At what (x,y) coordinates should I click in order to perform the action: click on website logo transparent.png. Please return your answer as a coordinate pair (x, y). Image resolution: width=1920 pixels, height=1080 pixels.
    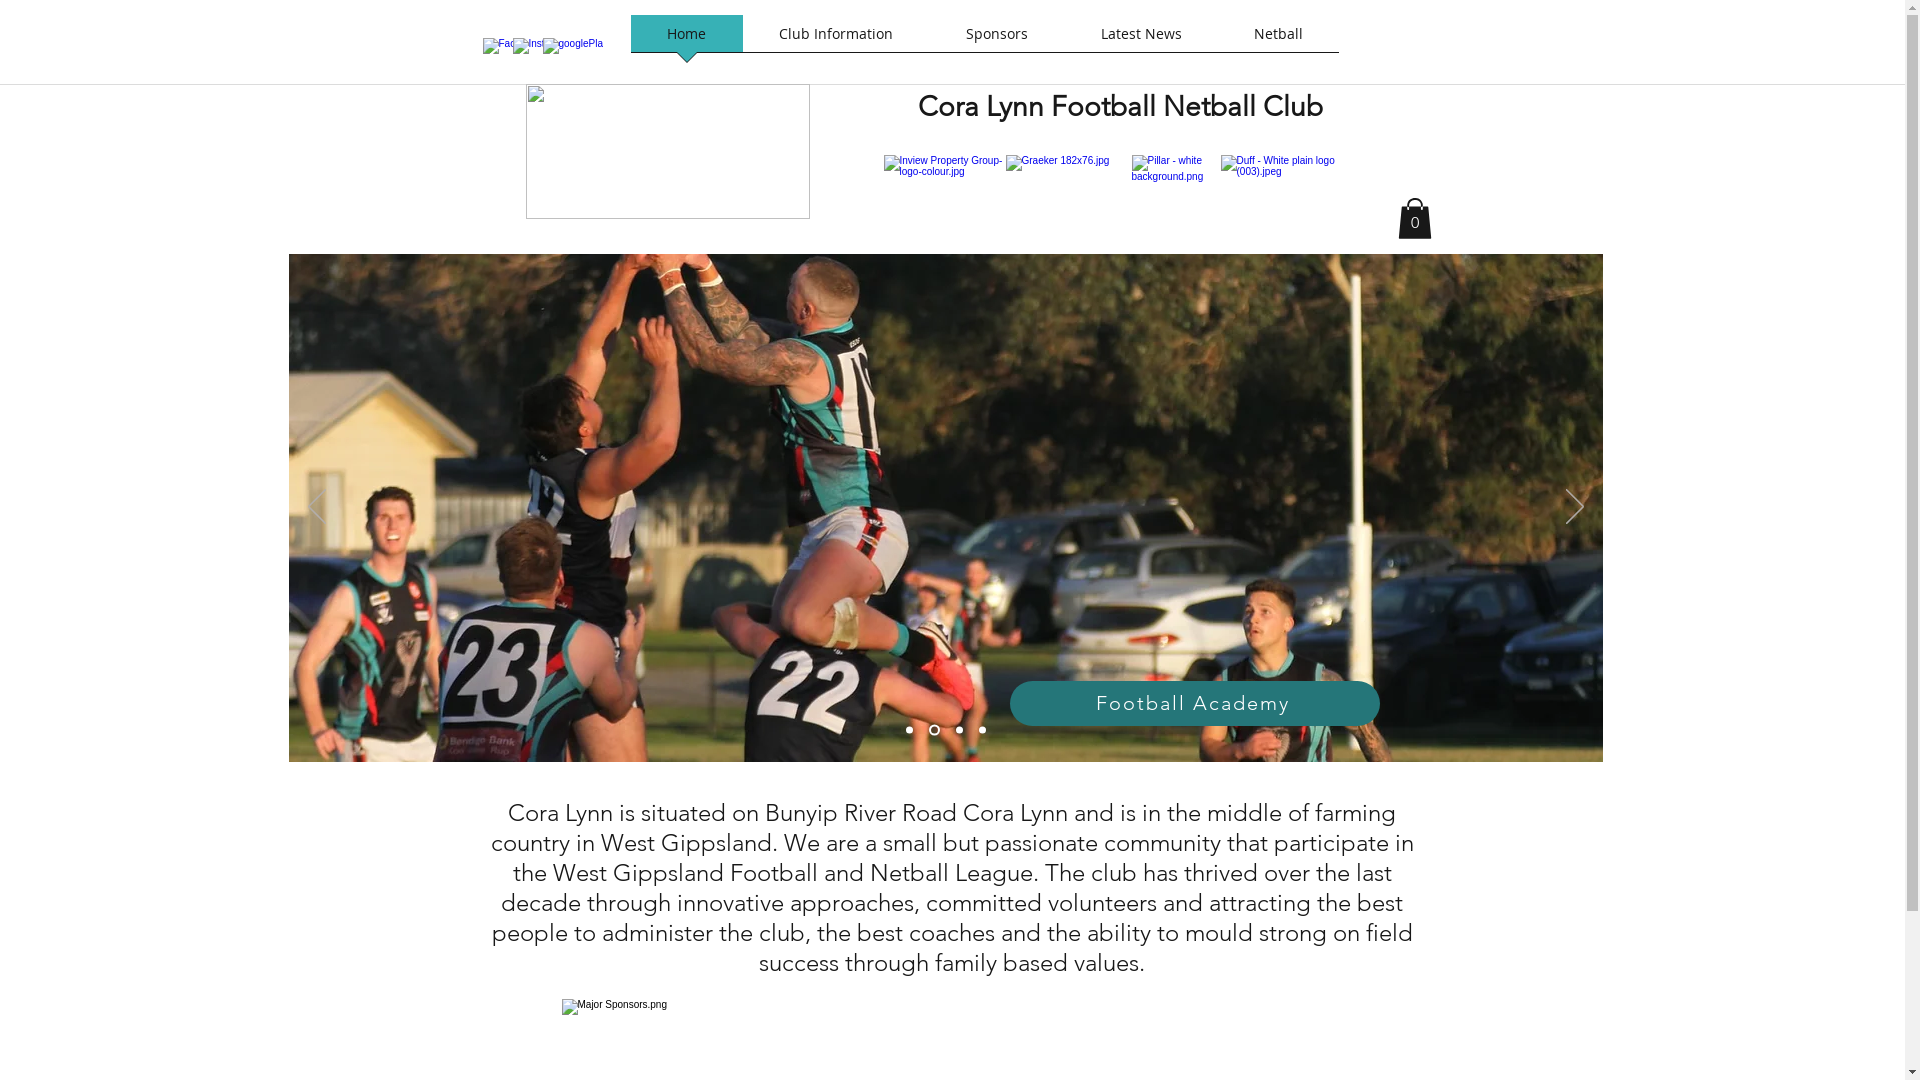
    Looking at the image, I should click on (668, 152).